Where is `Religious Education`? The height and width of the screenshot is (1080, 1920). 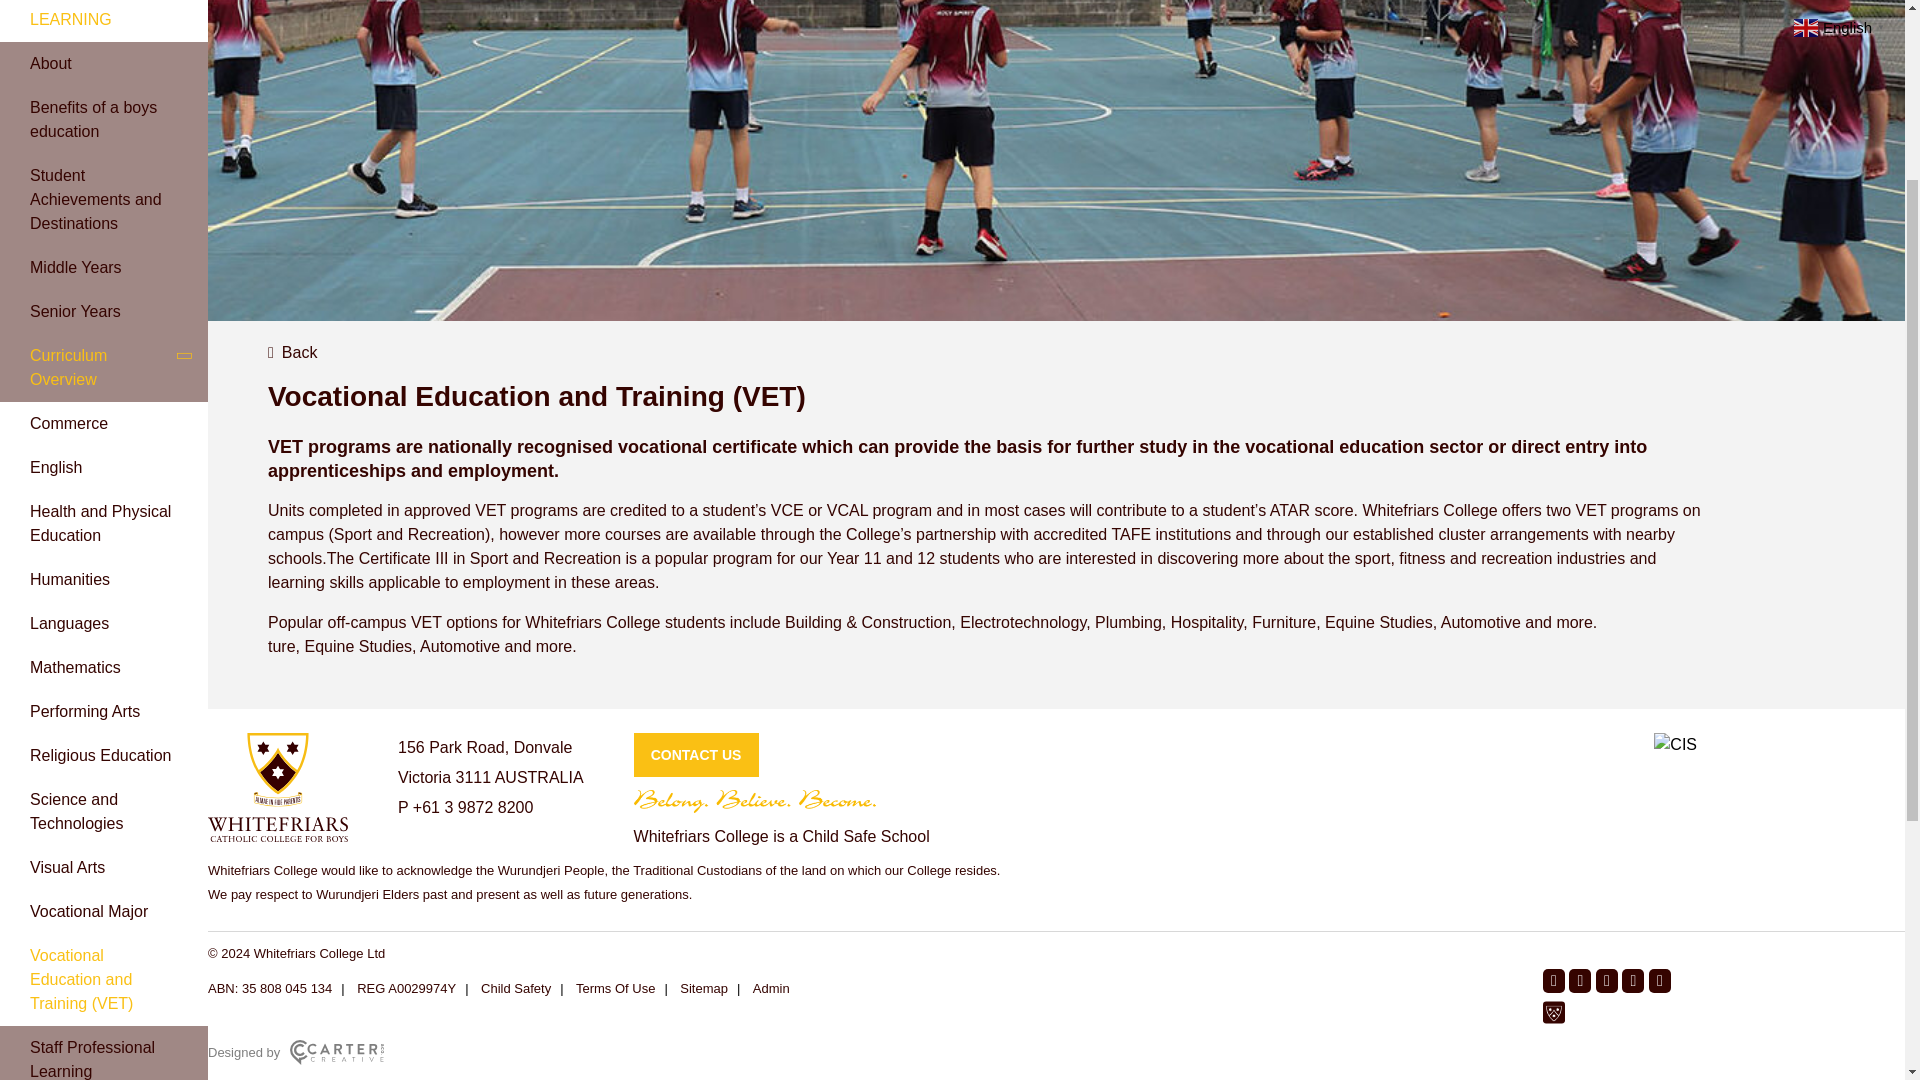
Religious Education is located at coordinates (100, 755).